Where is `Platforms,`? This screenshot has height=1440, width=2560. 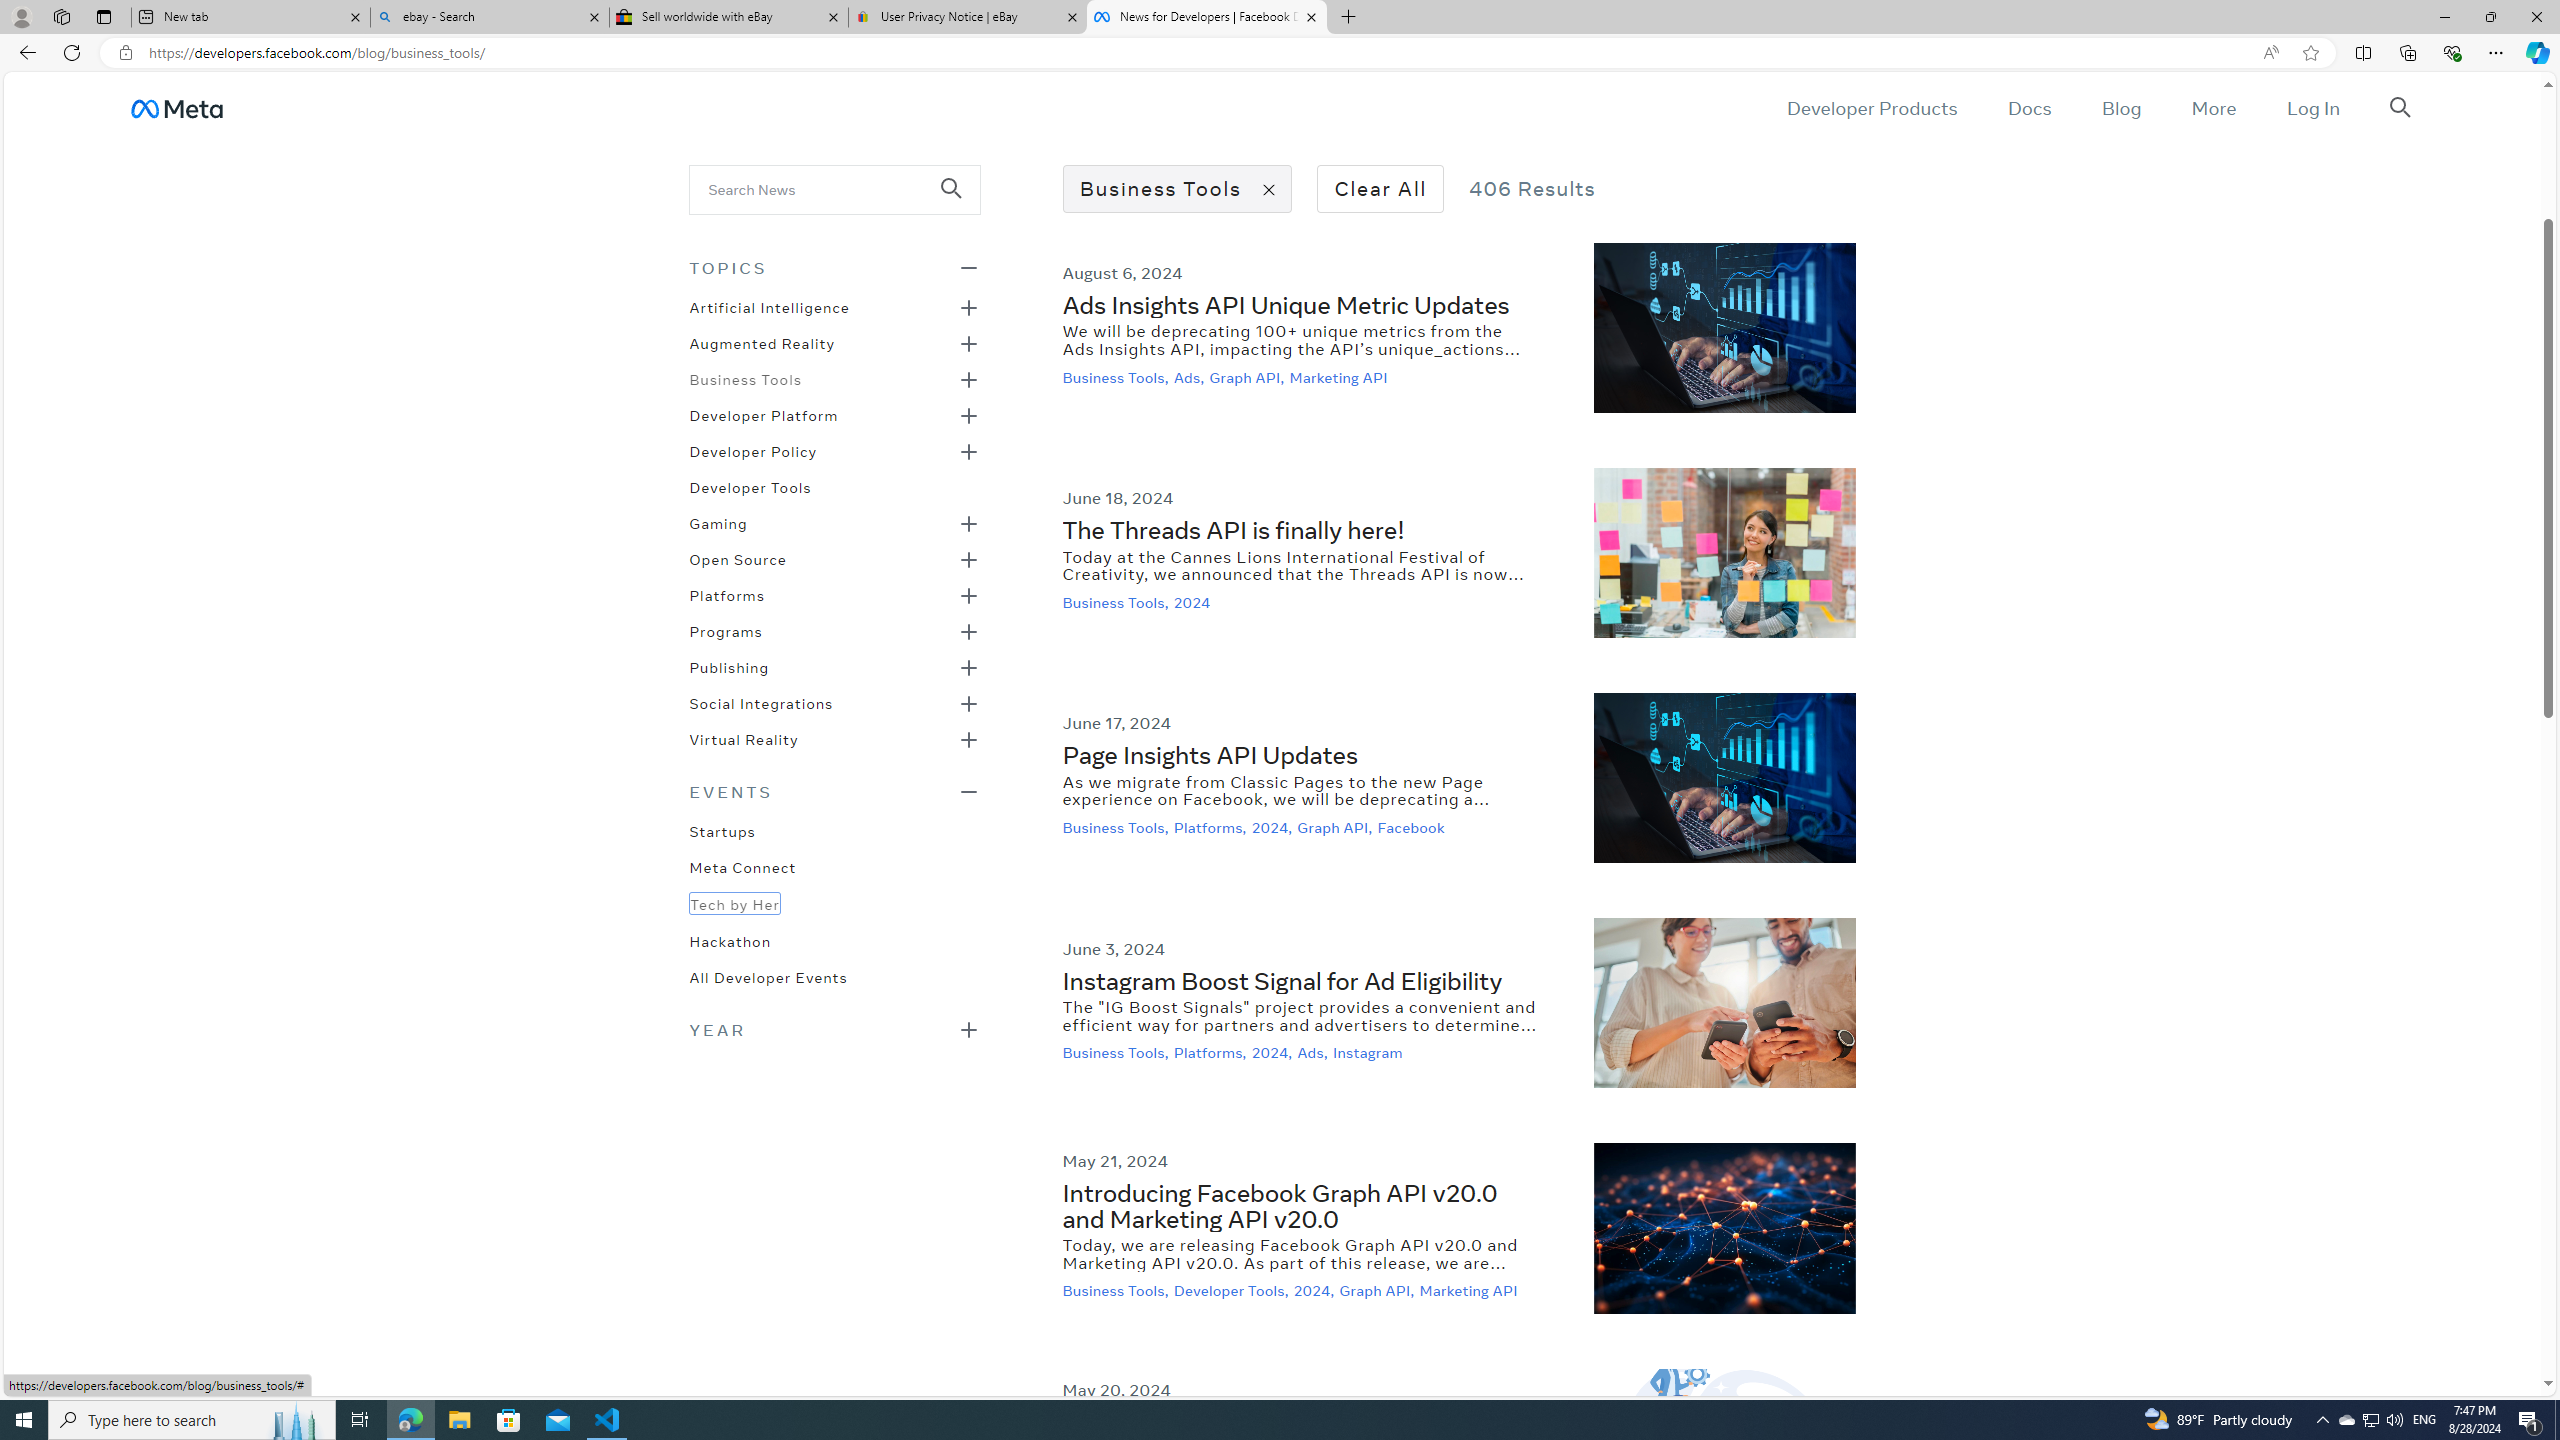 Platforms, is located at coordinates (1212, 1053).